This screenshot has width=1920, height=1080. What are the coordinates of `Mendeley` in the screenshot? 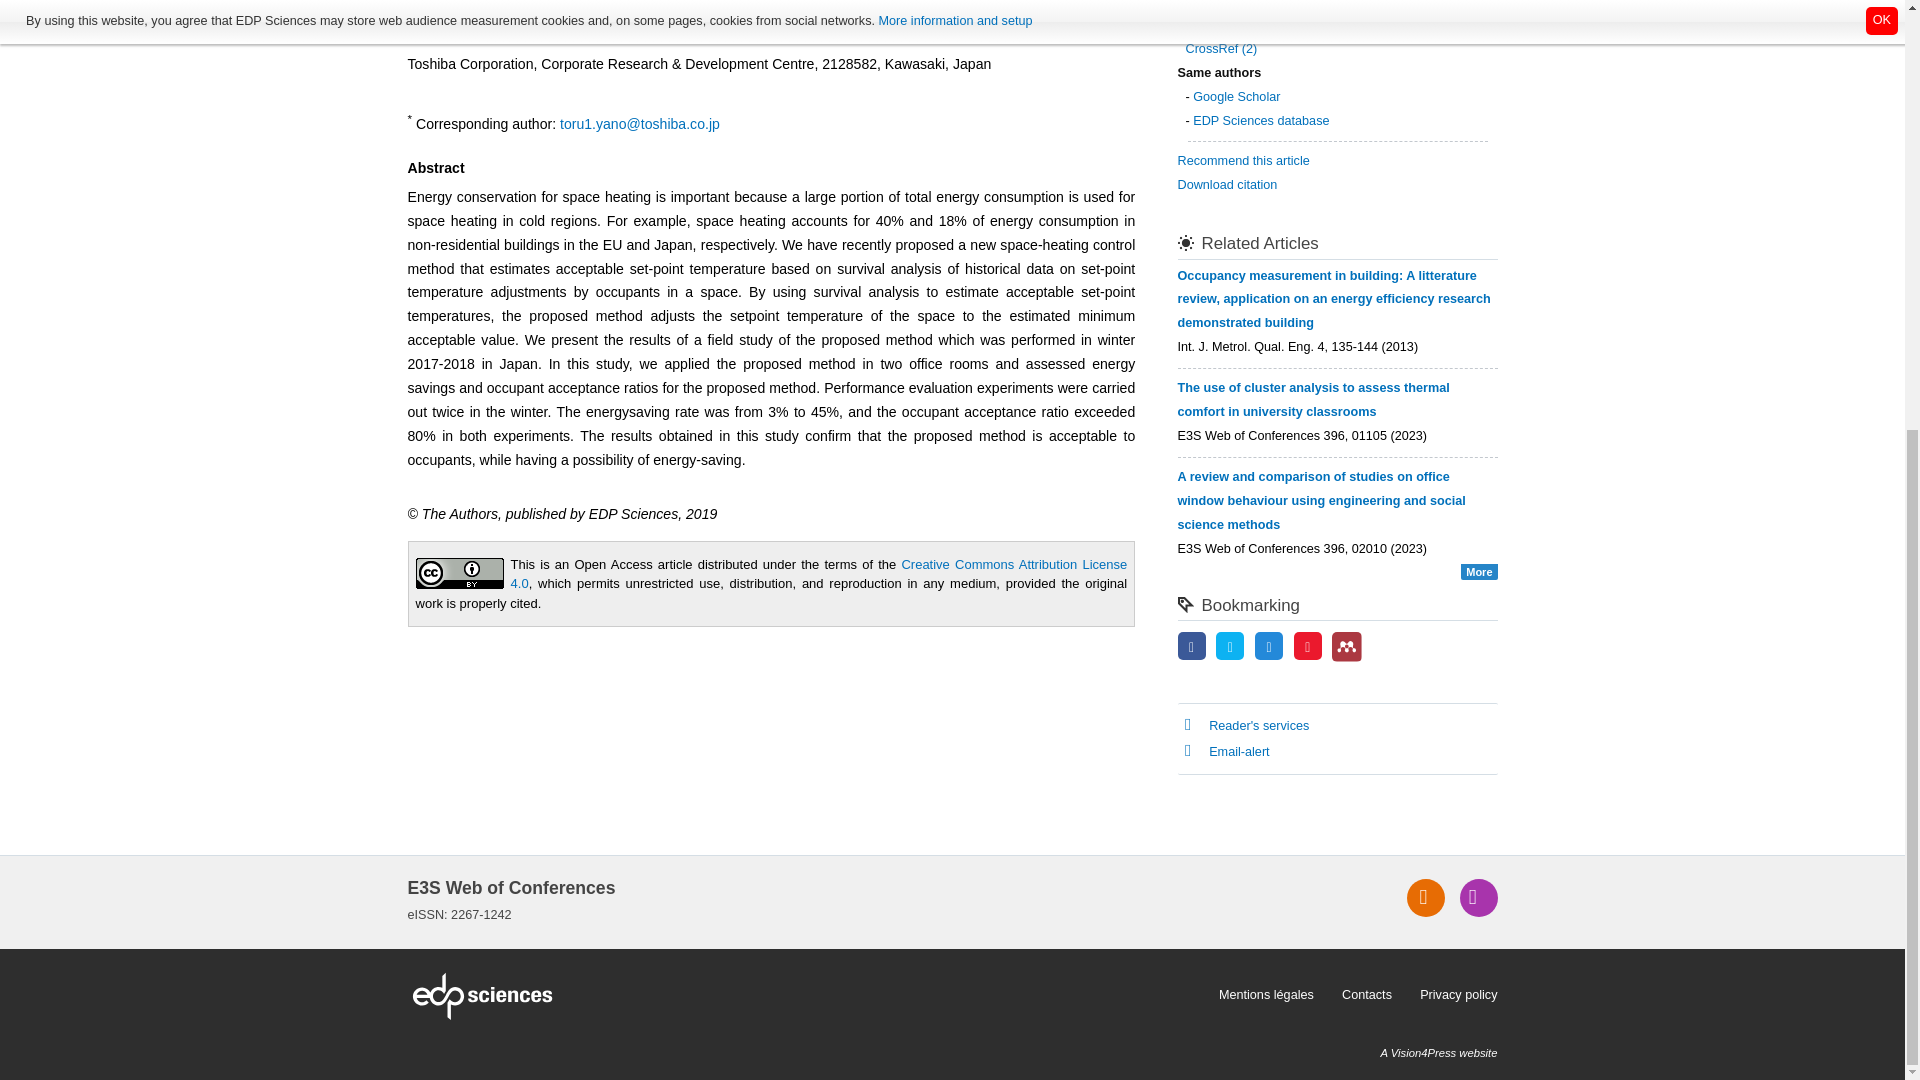 It's located at (1346, 646).